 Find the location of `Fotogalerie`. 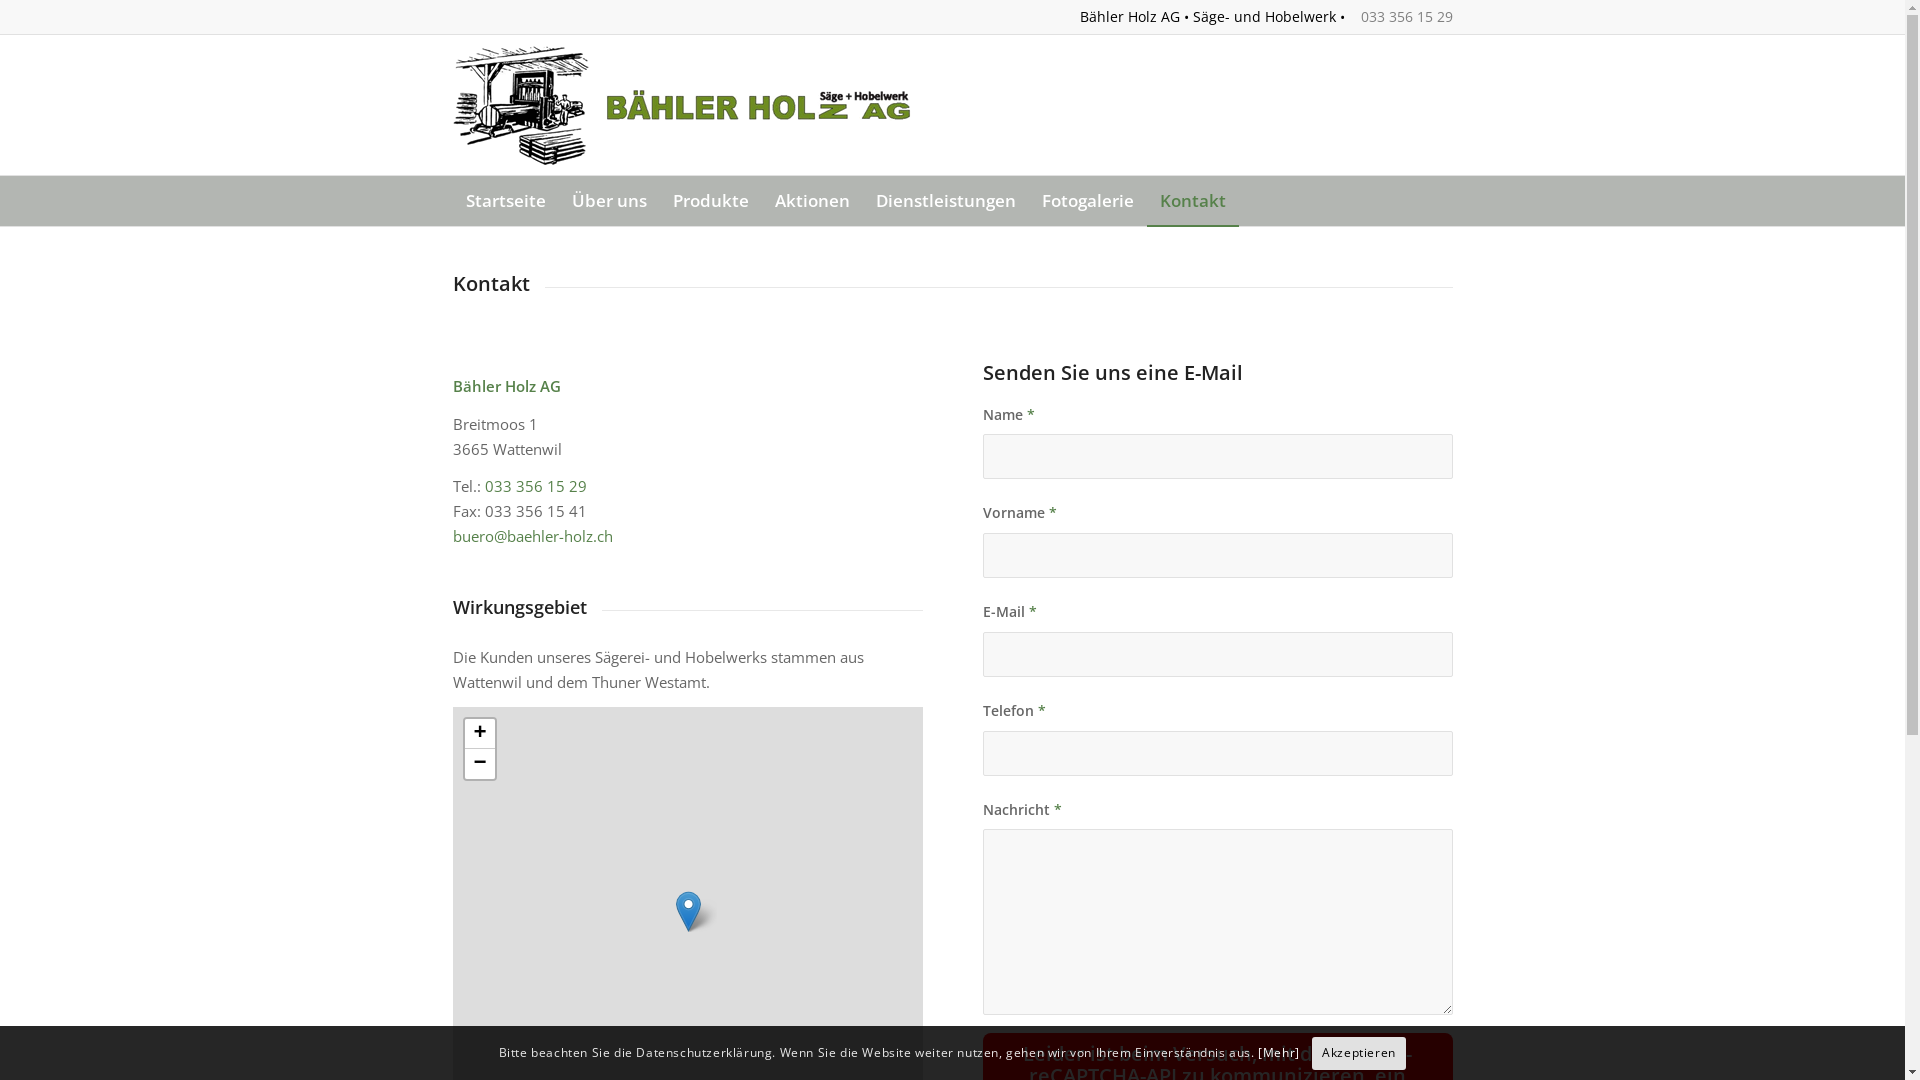

Fotogalerie is located at coordinates (1087, 201).